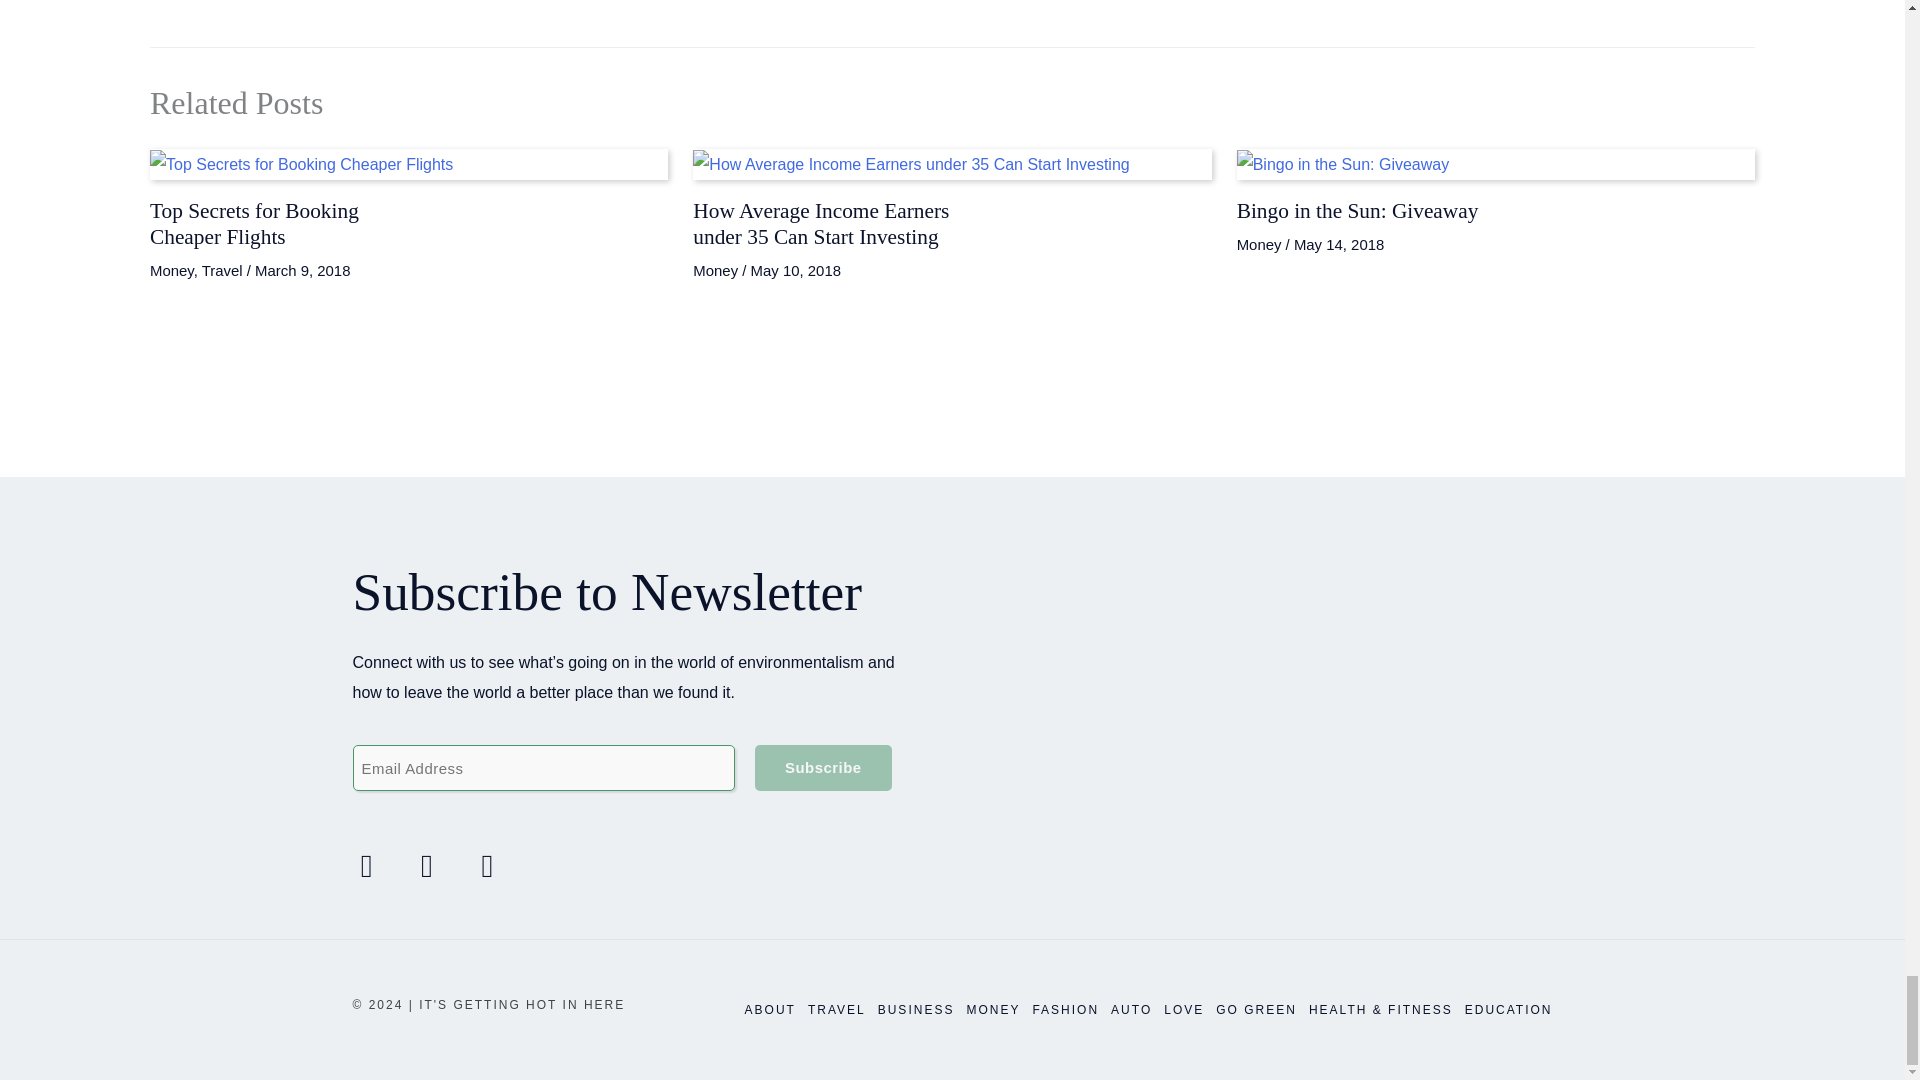 The height and width of the screenshot is (1080, 1920). What do you see at coordinates (222, 270) in the screenshot?
I see `Travel` at bounding box center [222, 270].